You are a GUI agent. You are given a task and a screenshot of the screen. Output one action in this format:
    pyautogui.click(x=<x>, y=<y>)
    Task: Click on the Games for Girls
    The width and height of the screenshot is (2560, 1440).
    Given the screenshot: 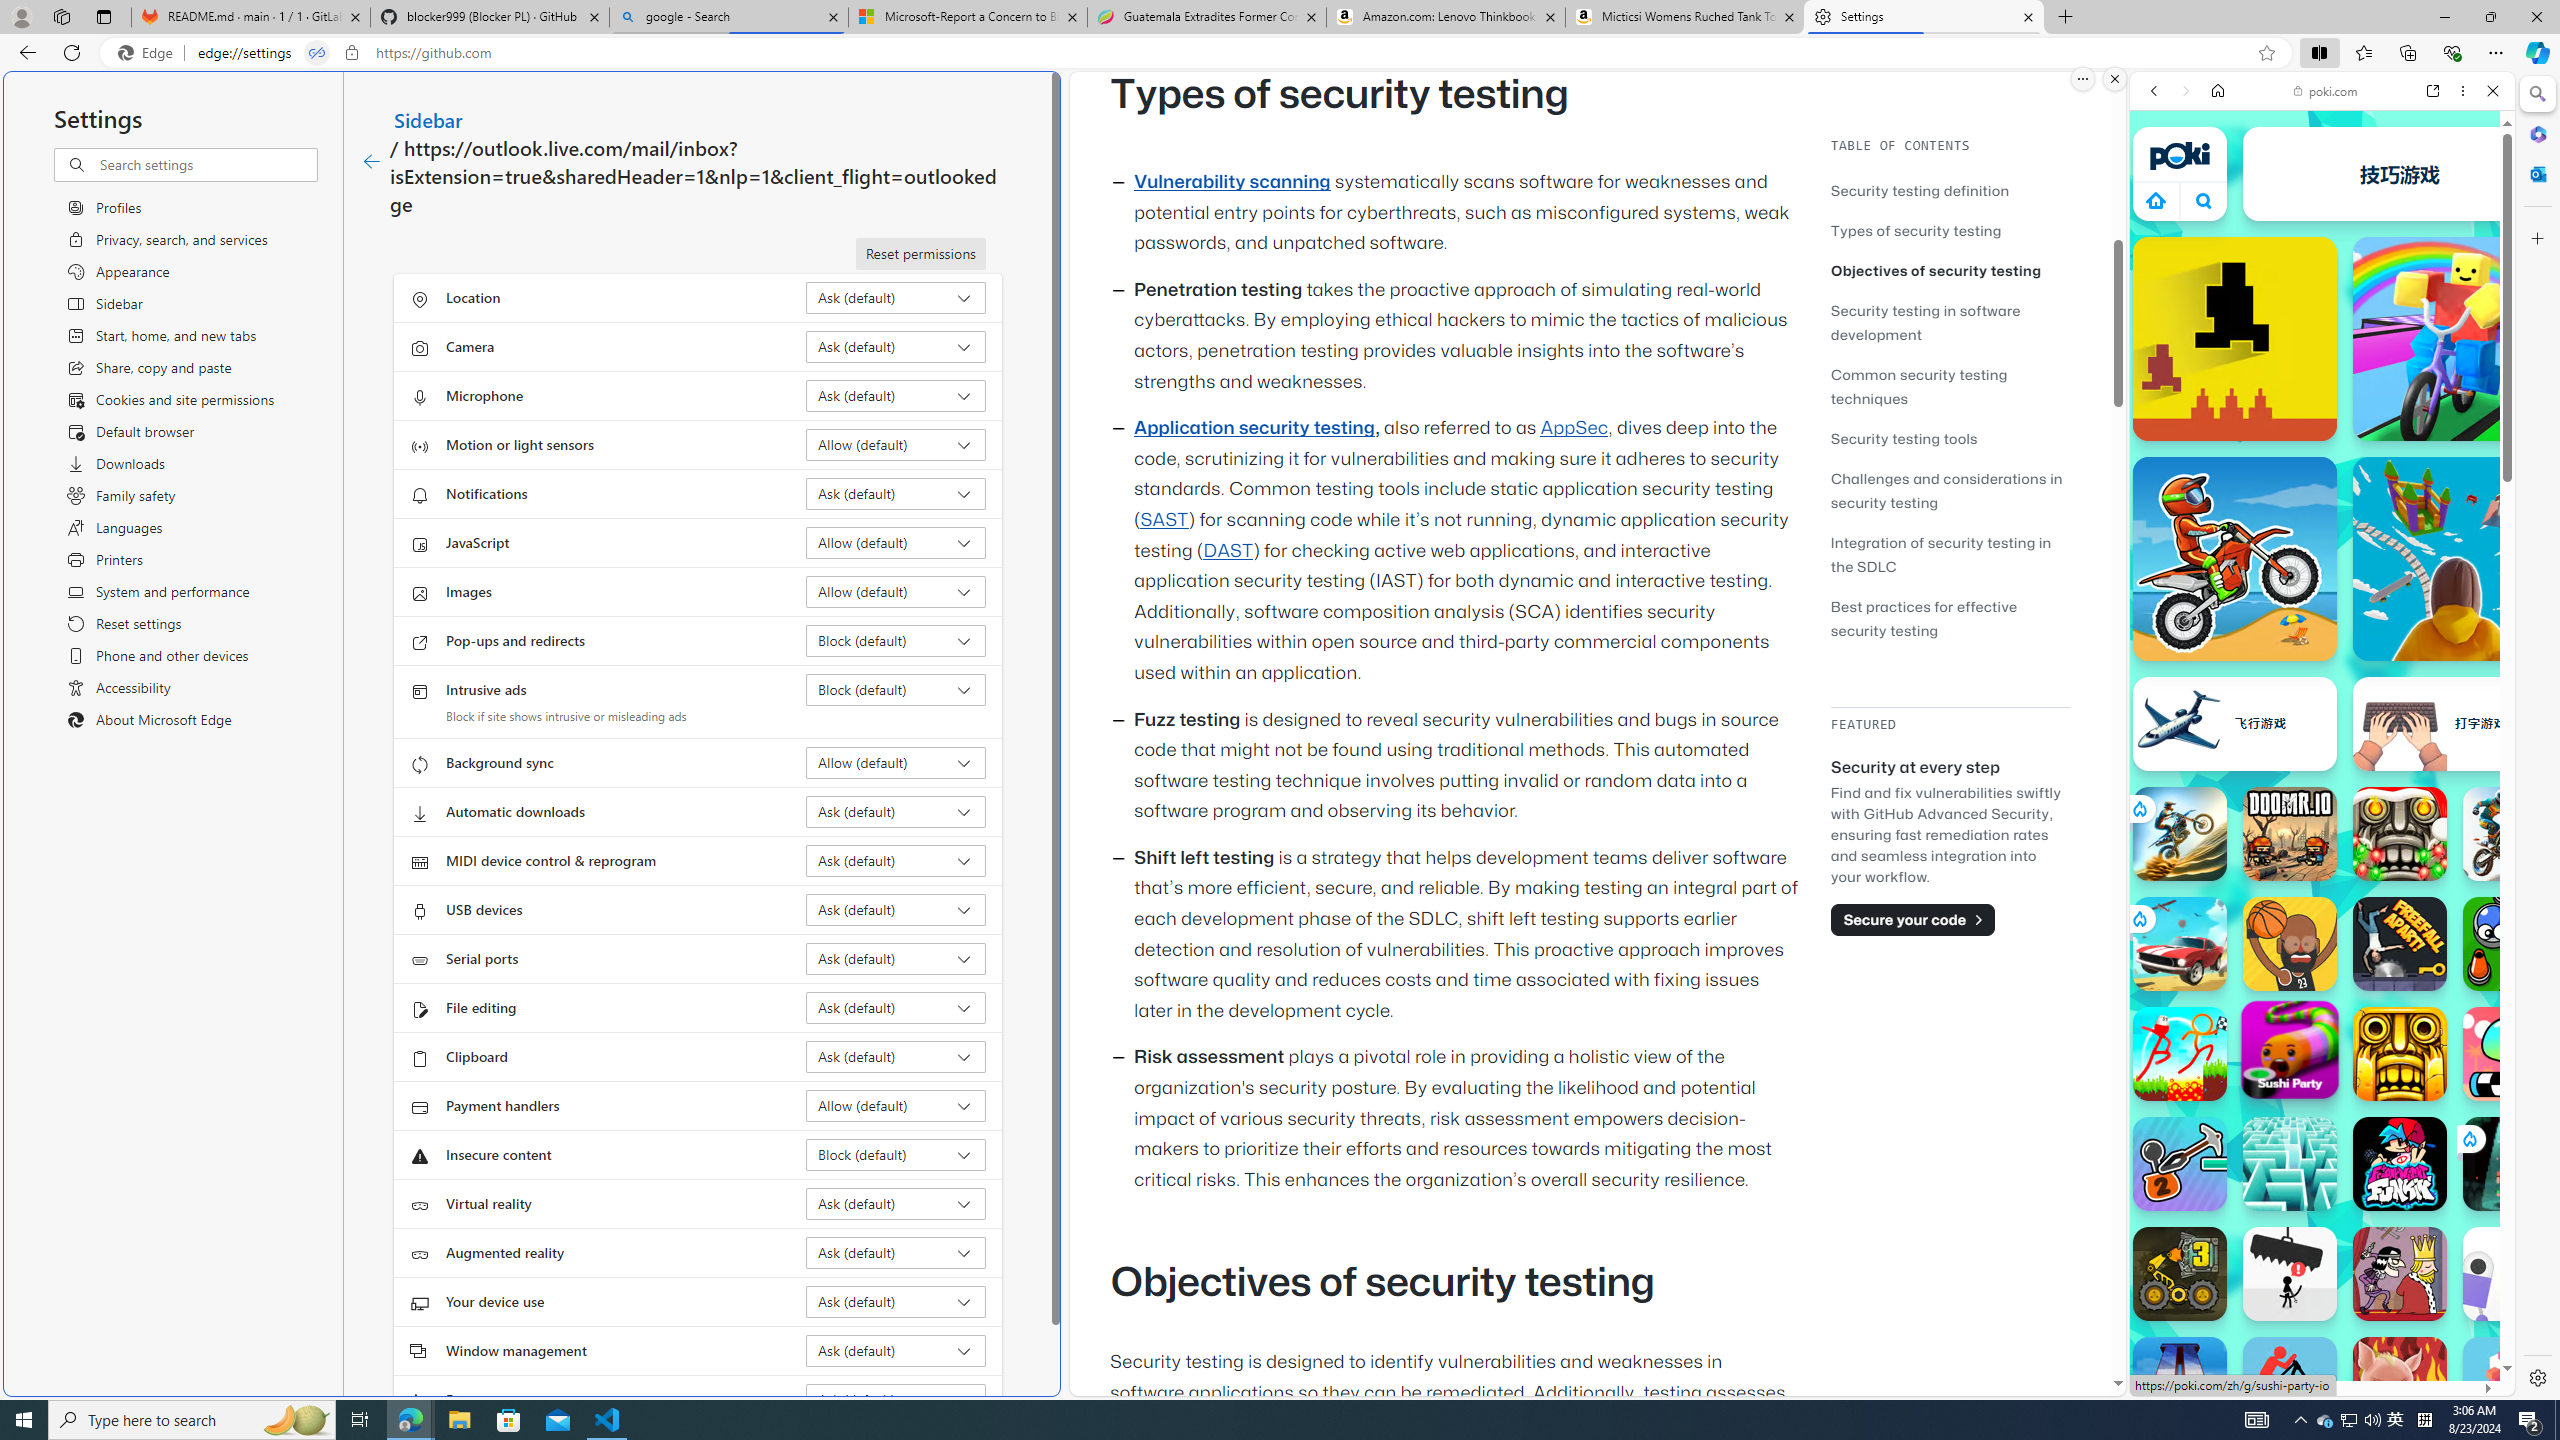 What is the action you would take?
    pyautogui.click(x=2322, y=717)
    